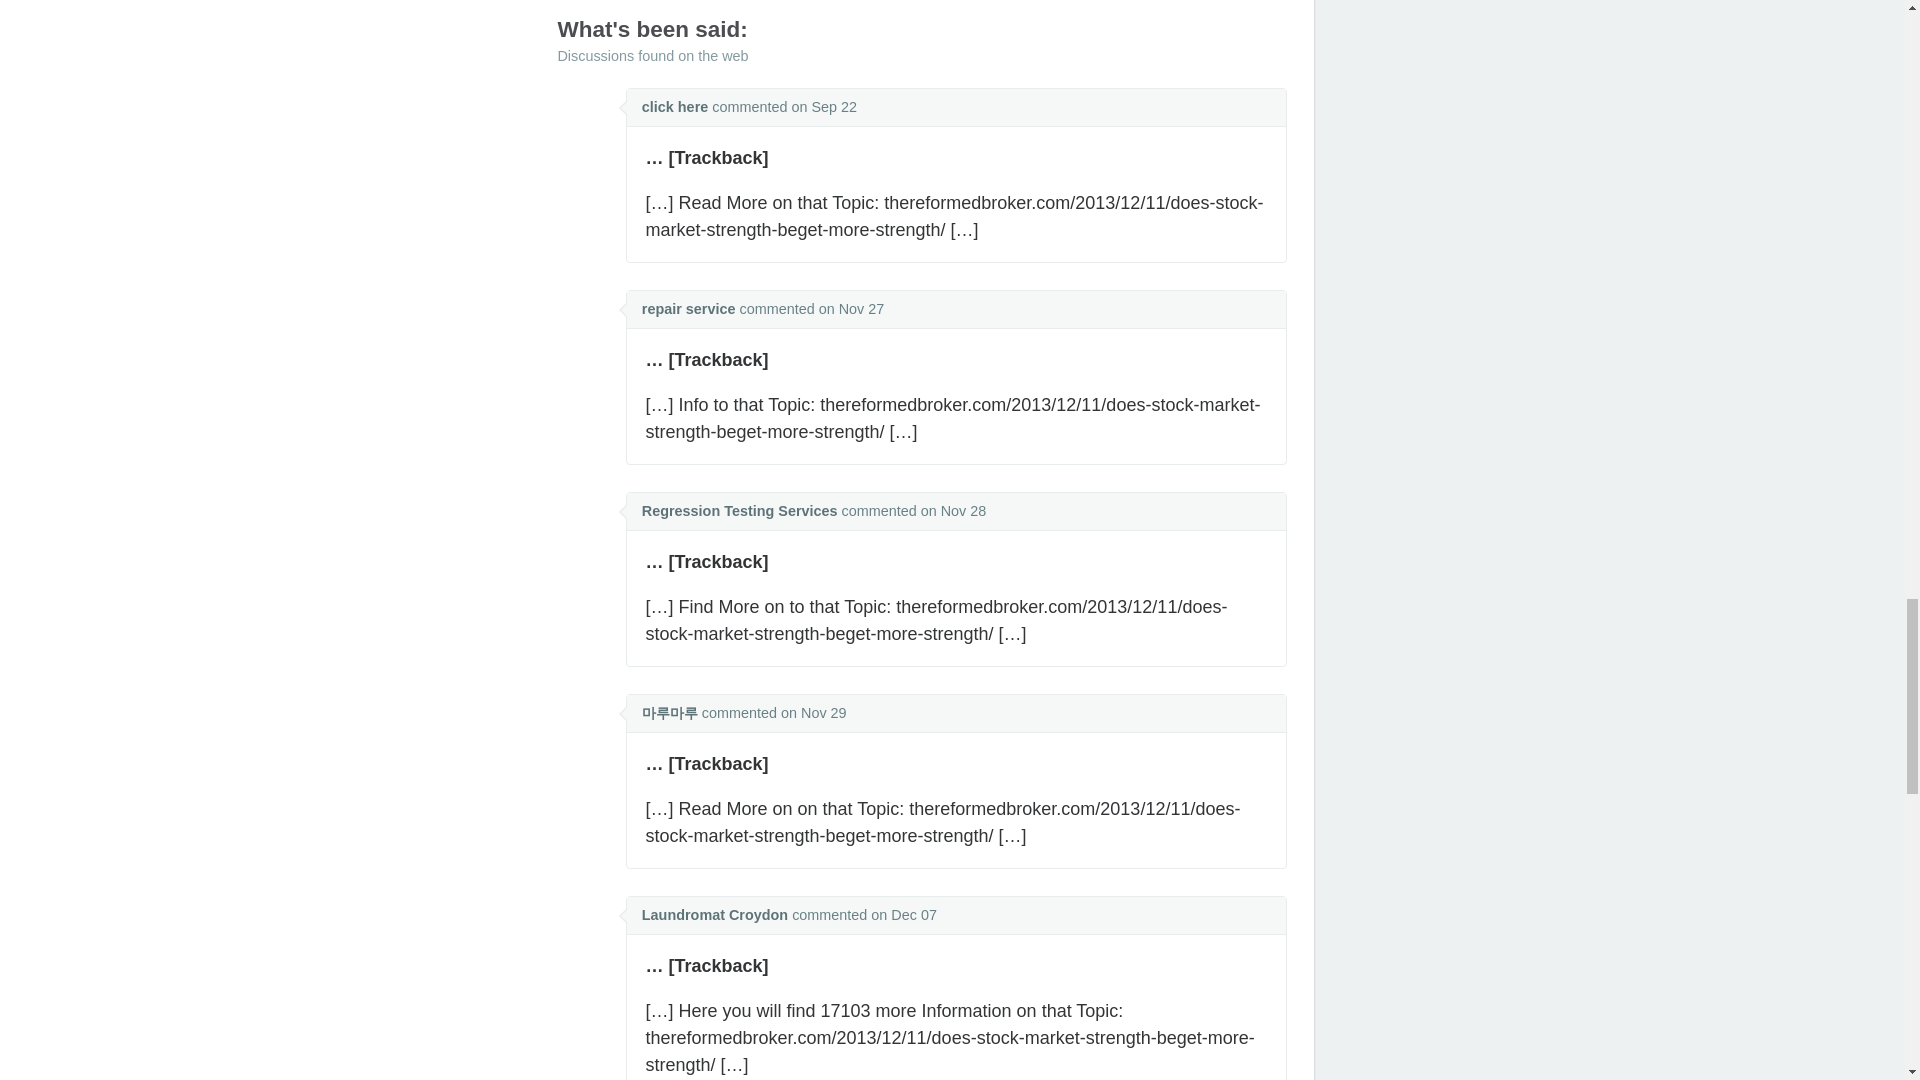  Describe the element at coordinates (674, 106) in the screenshot. I see `click here` at that location.